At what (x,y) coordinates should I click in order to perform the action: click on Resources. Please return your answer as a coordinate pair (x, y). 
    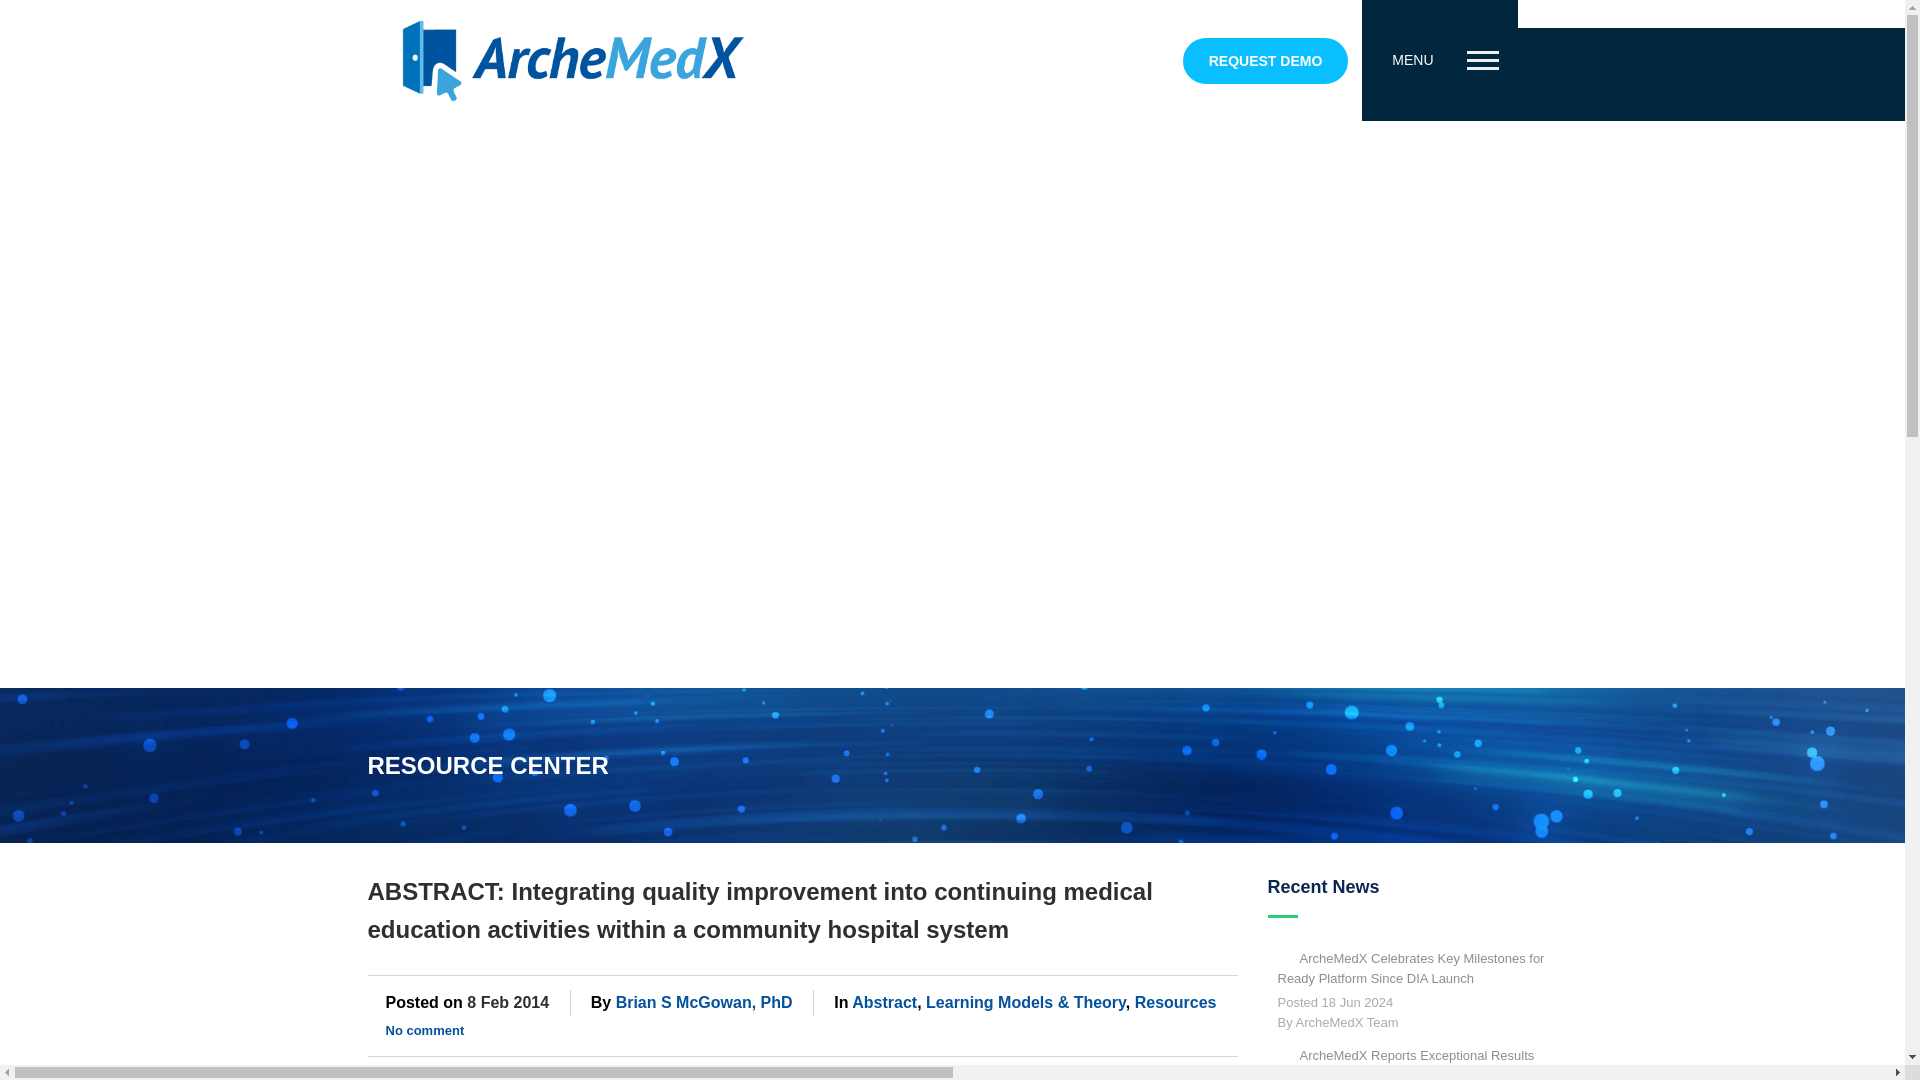
    Looking at the image, I should click on (1176, 1002).